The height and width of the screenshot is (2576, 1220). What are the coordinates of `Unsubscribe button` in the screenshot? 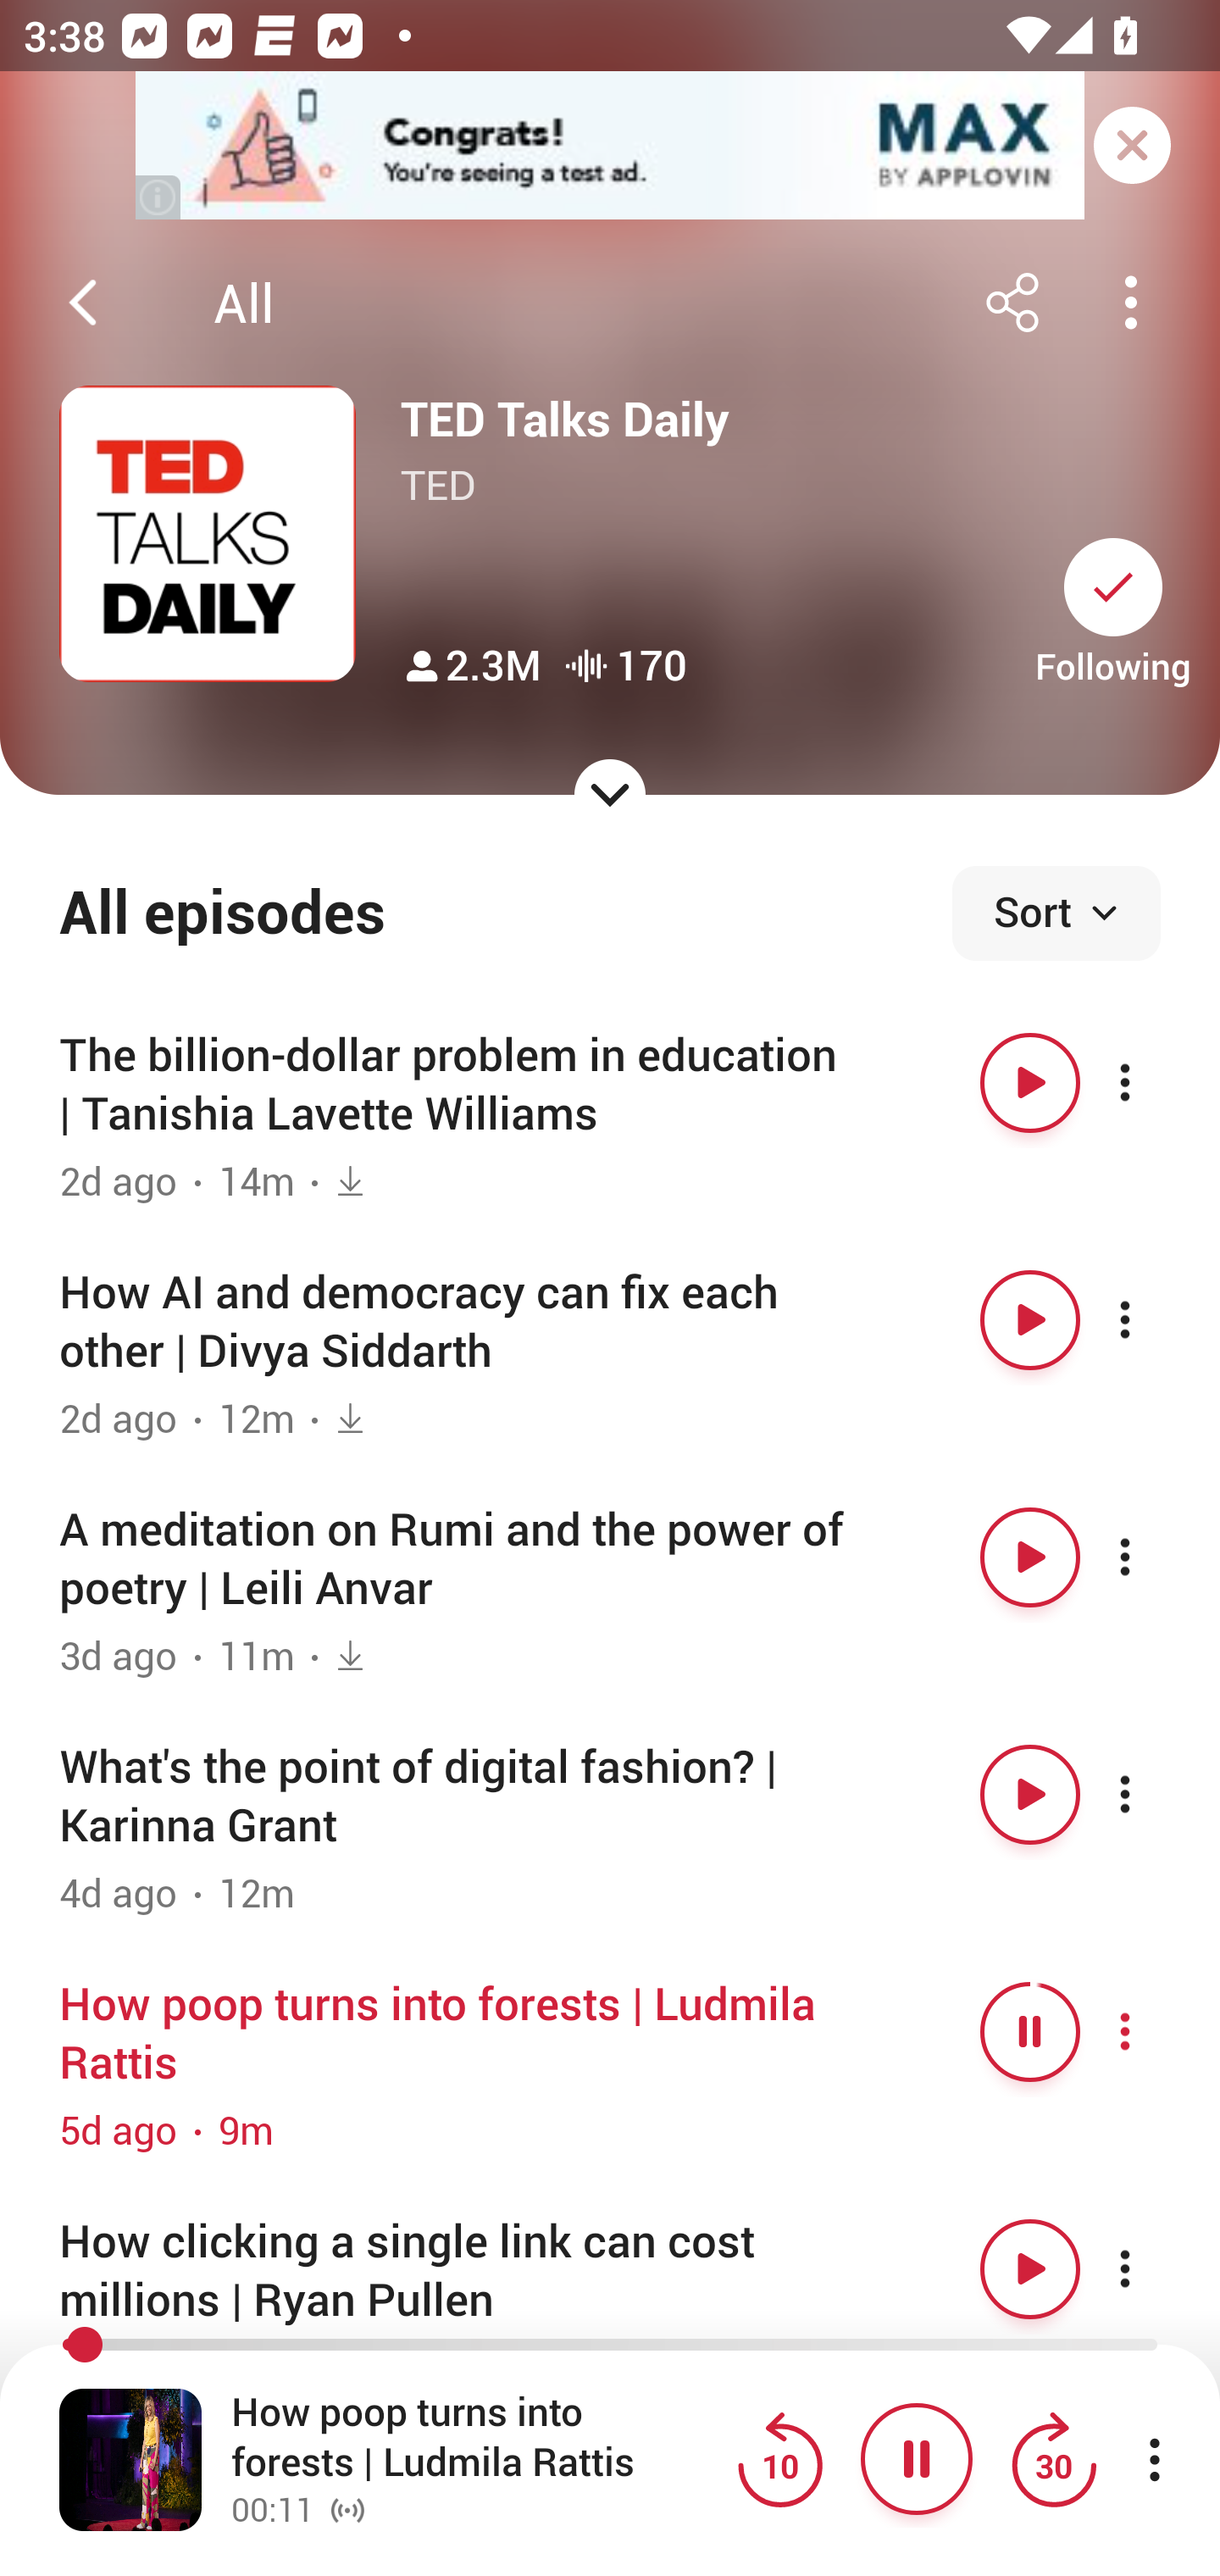 It's located at (1113, 586).